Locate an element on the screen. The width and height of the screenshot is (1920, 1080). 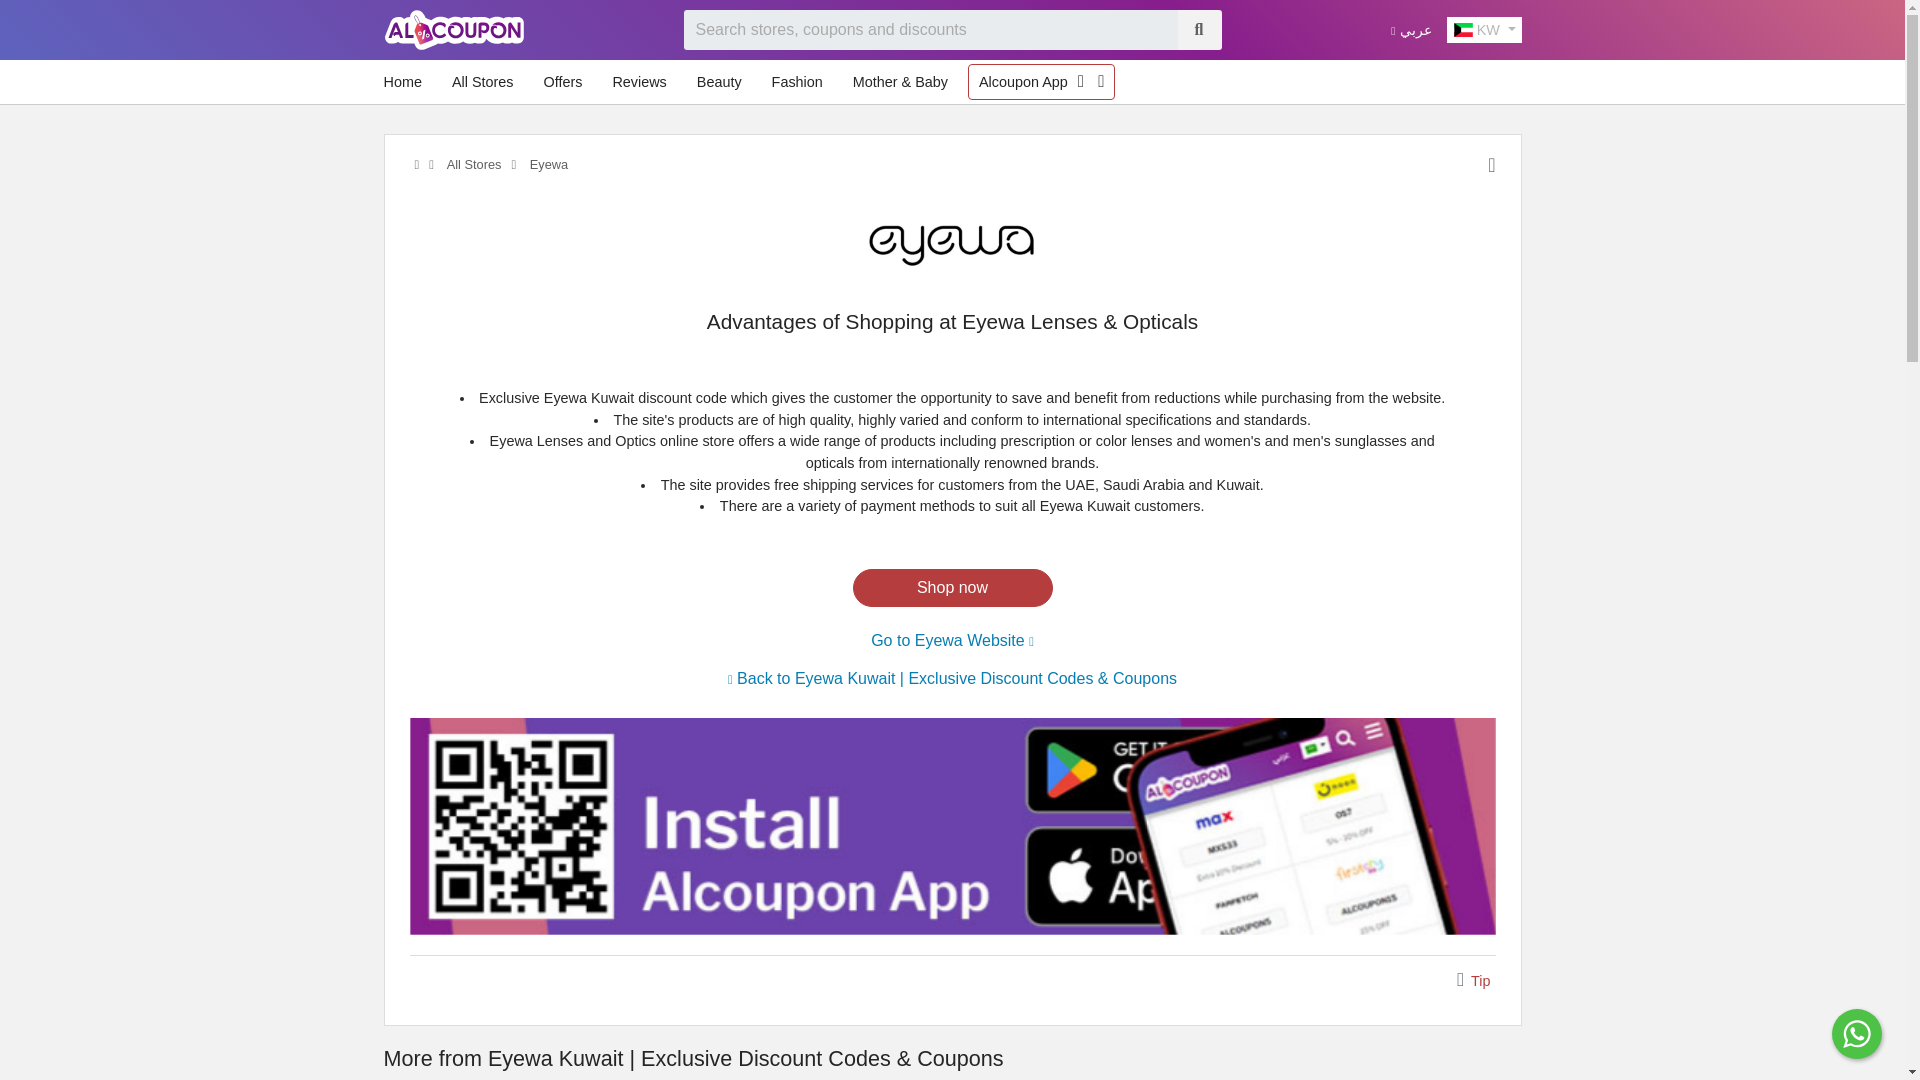
Eyewa is located at coordinates (952, 244).